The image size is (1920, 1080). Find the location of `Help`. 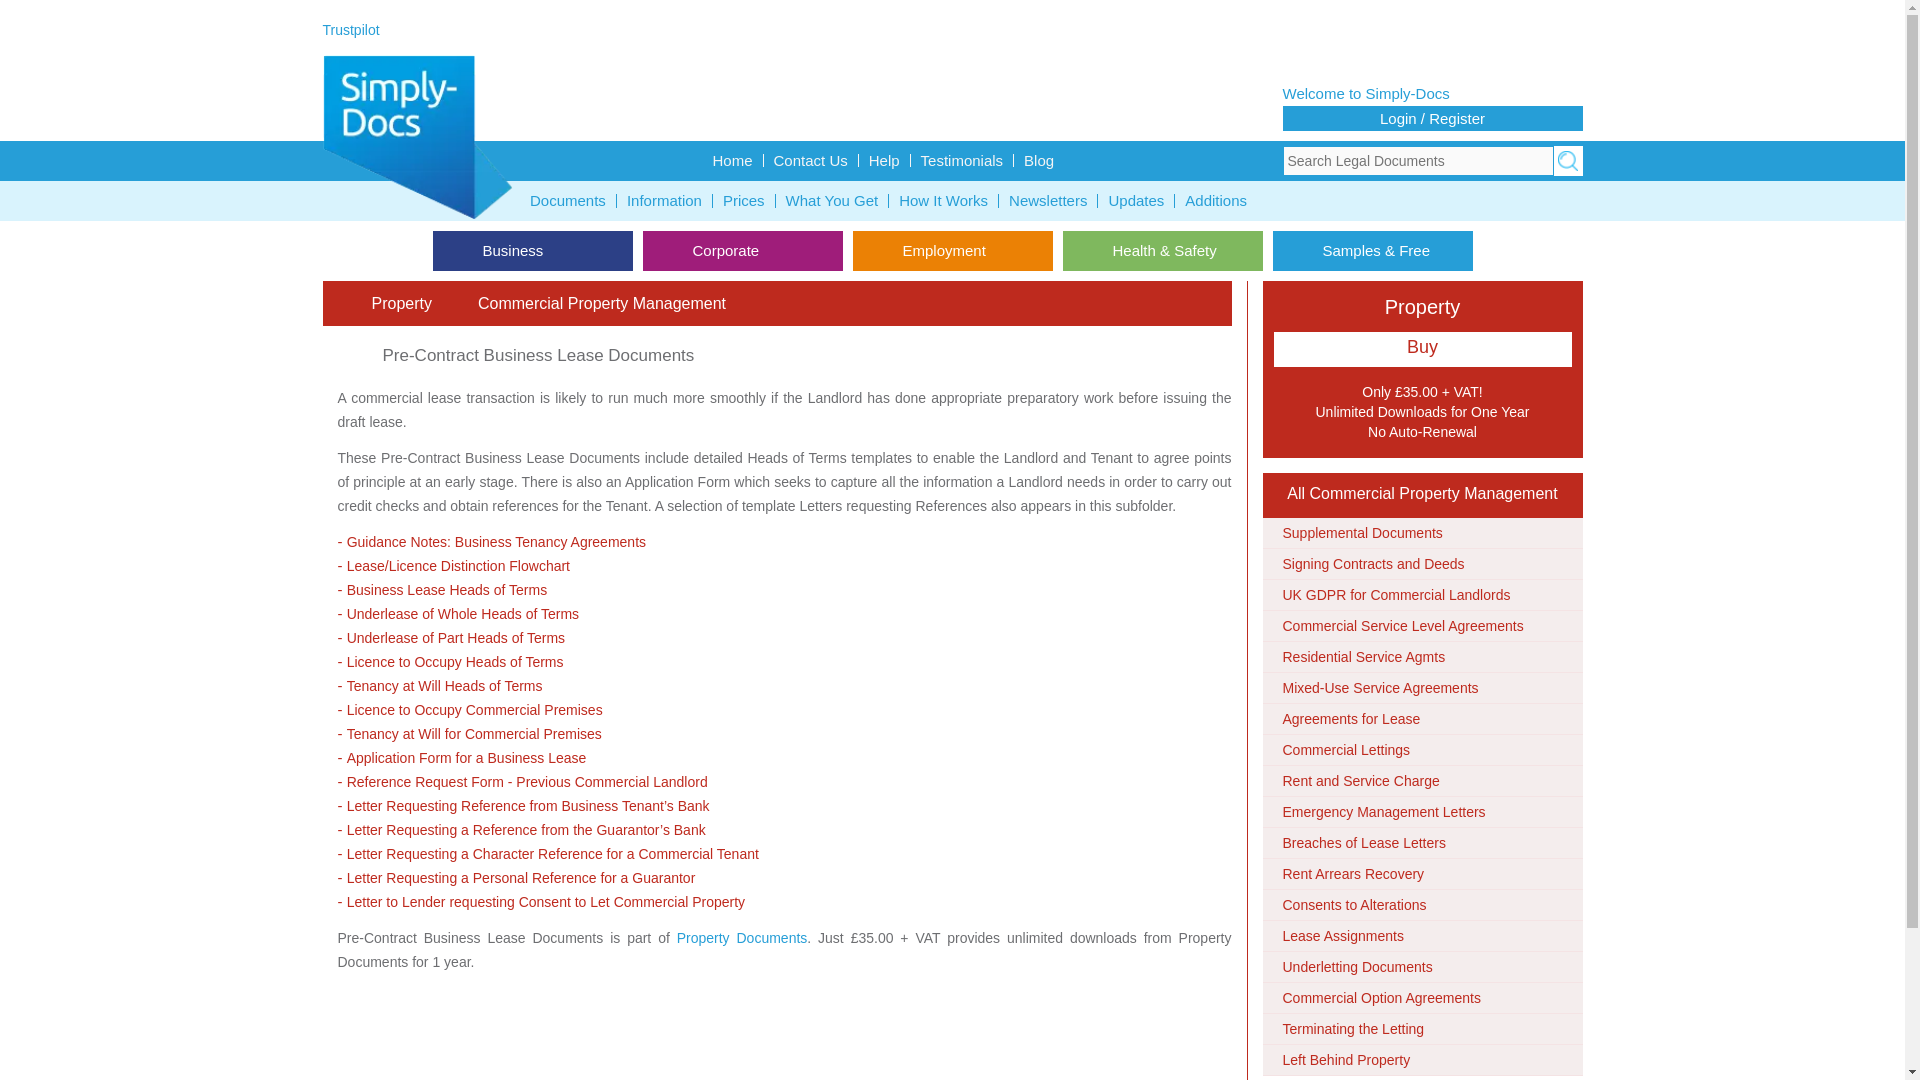

Help is located at coordinates (884, 160).